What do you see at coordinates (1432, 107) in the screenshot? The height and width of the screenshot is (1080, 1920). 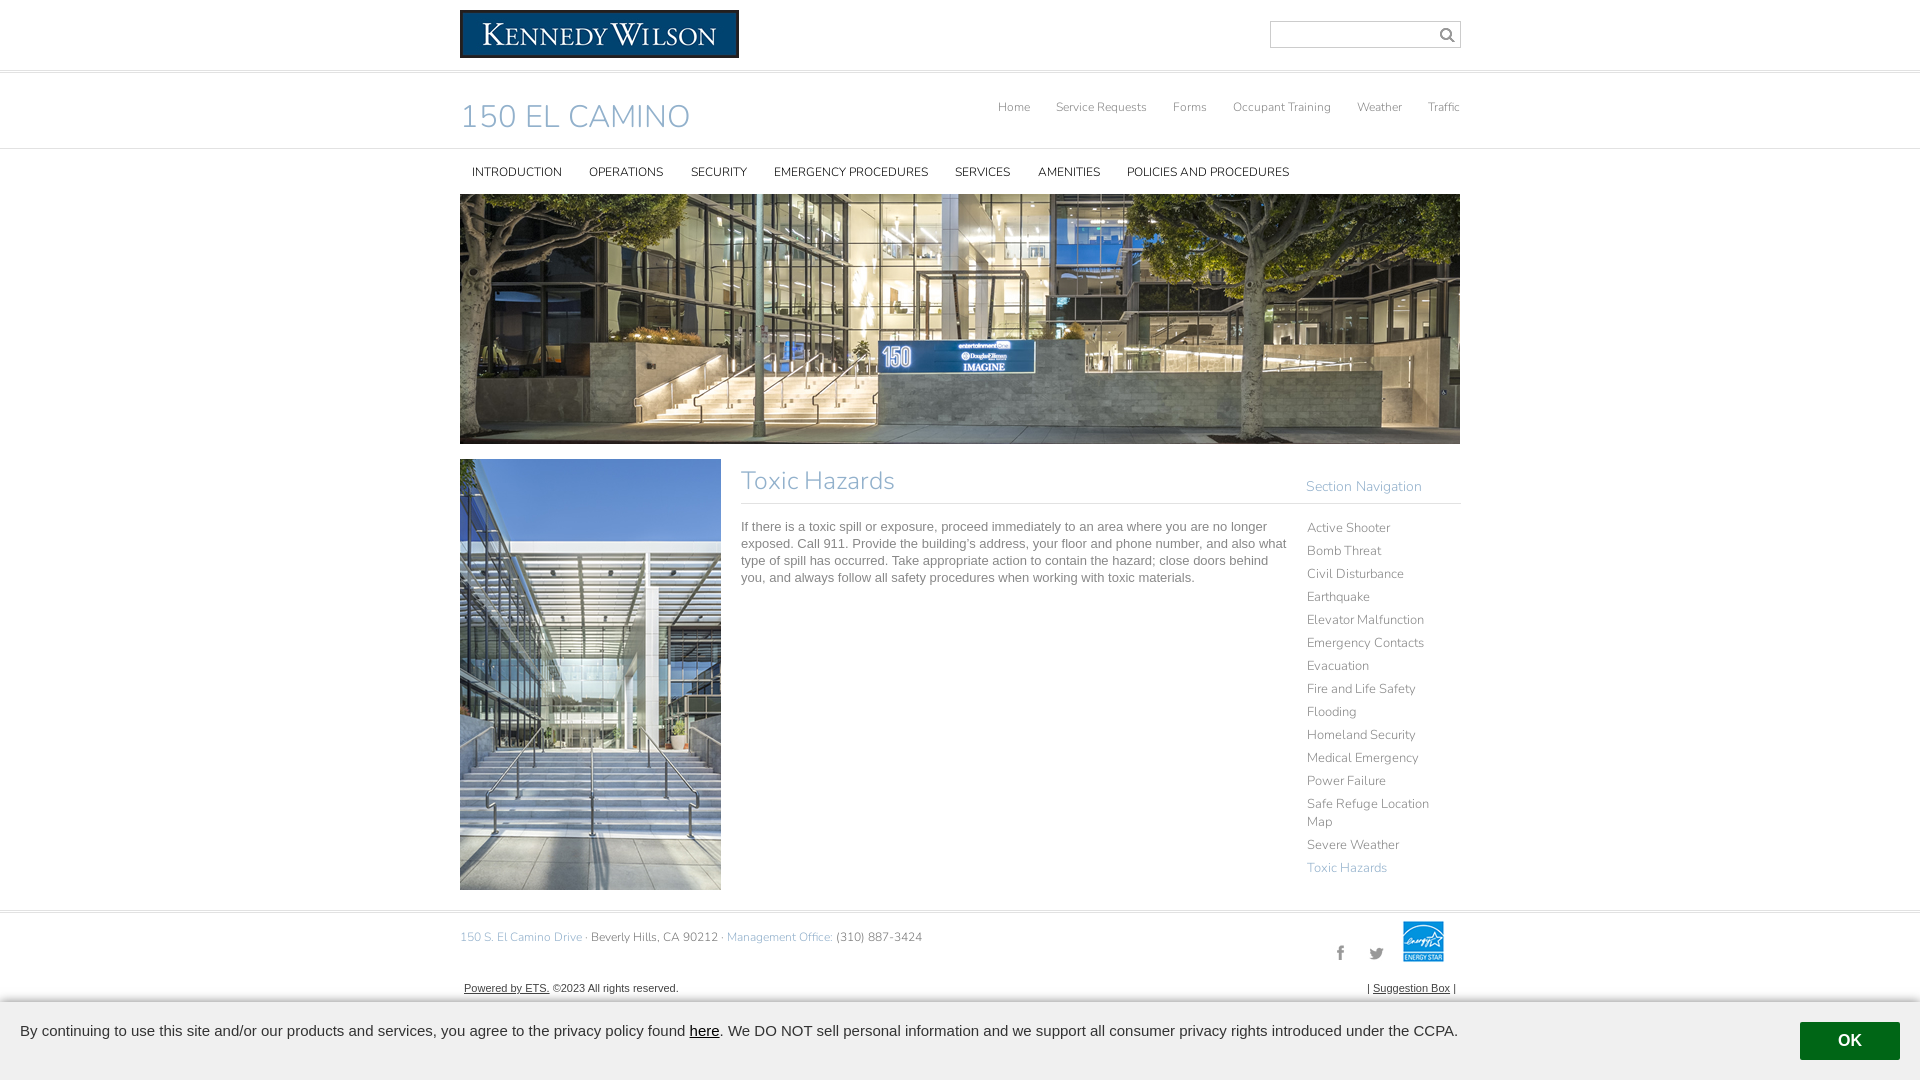 I see `Traffic` at bounding box center [1432, 107].